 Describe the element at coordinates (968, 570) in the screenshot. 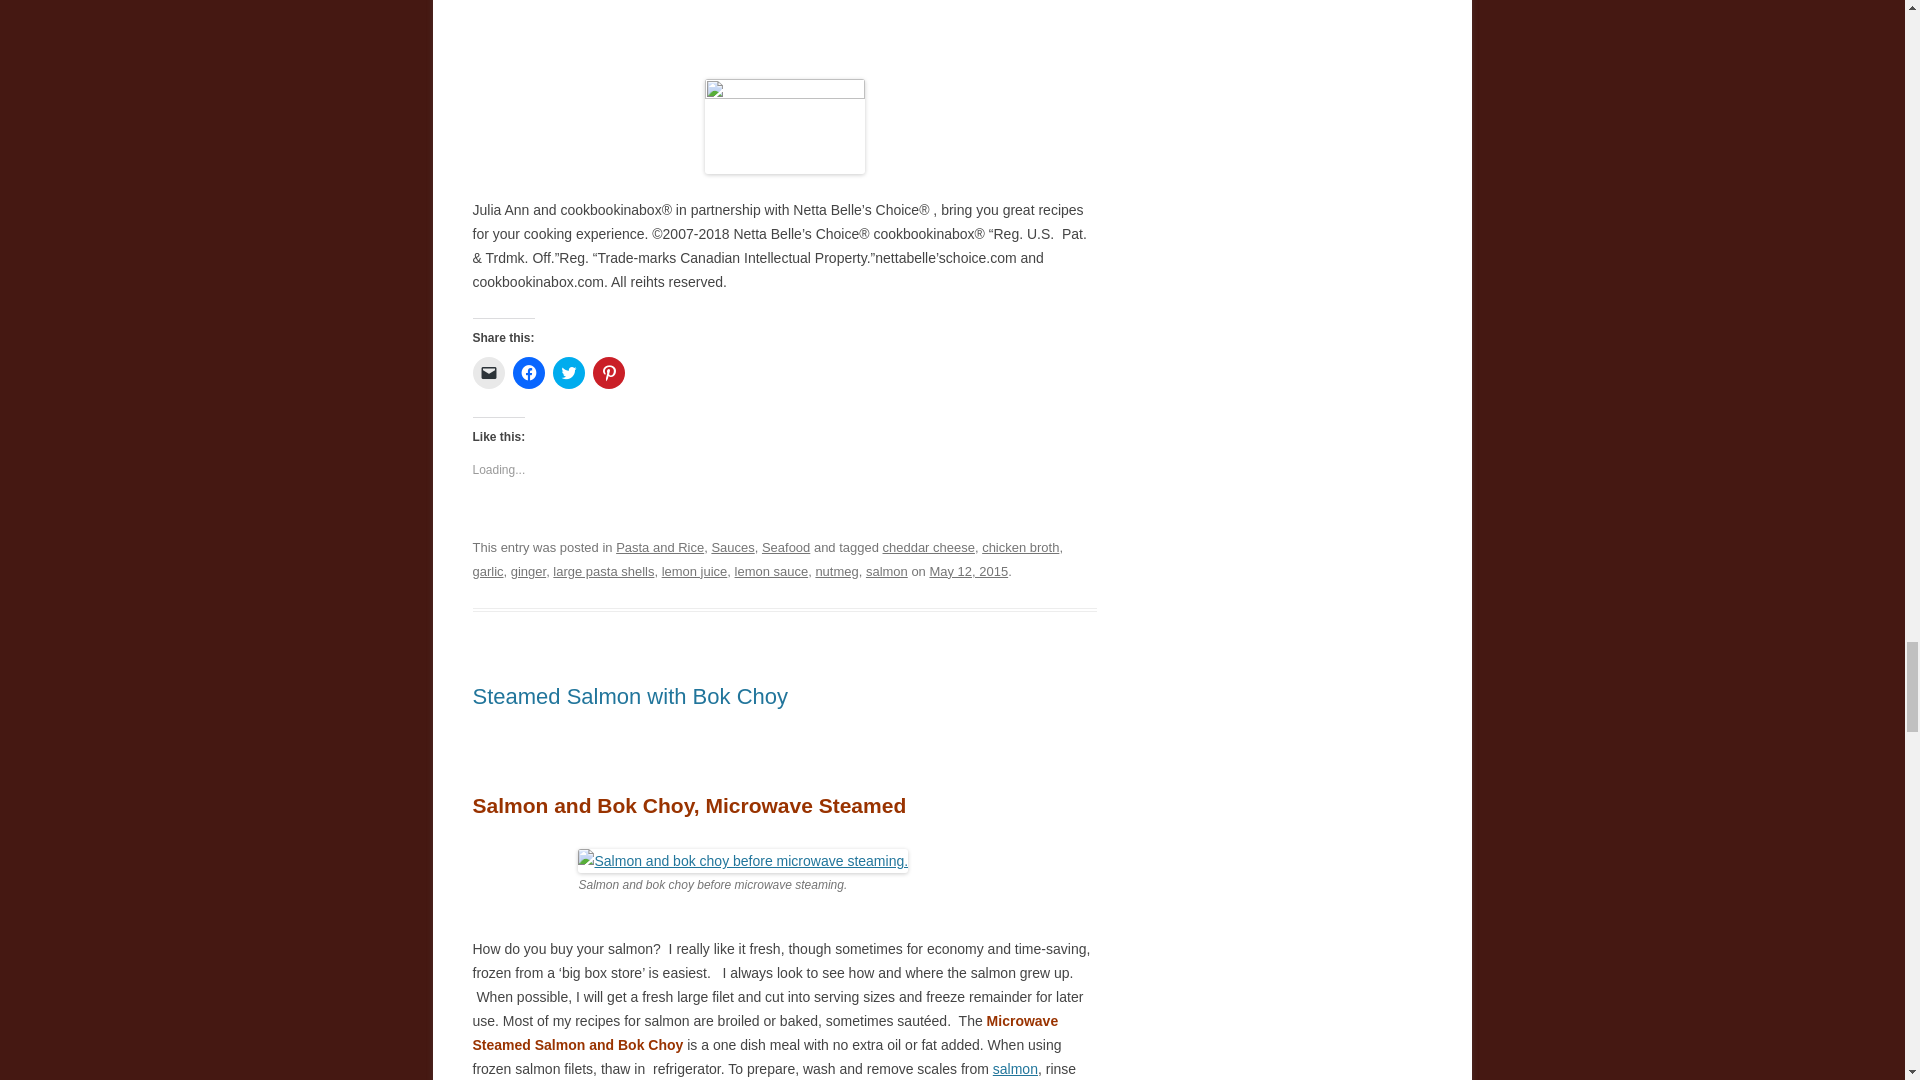

I see `2:40 pm` at that location.